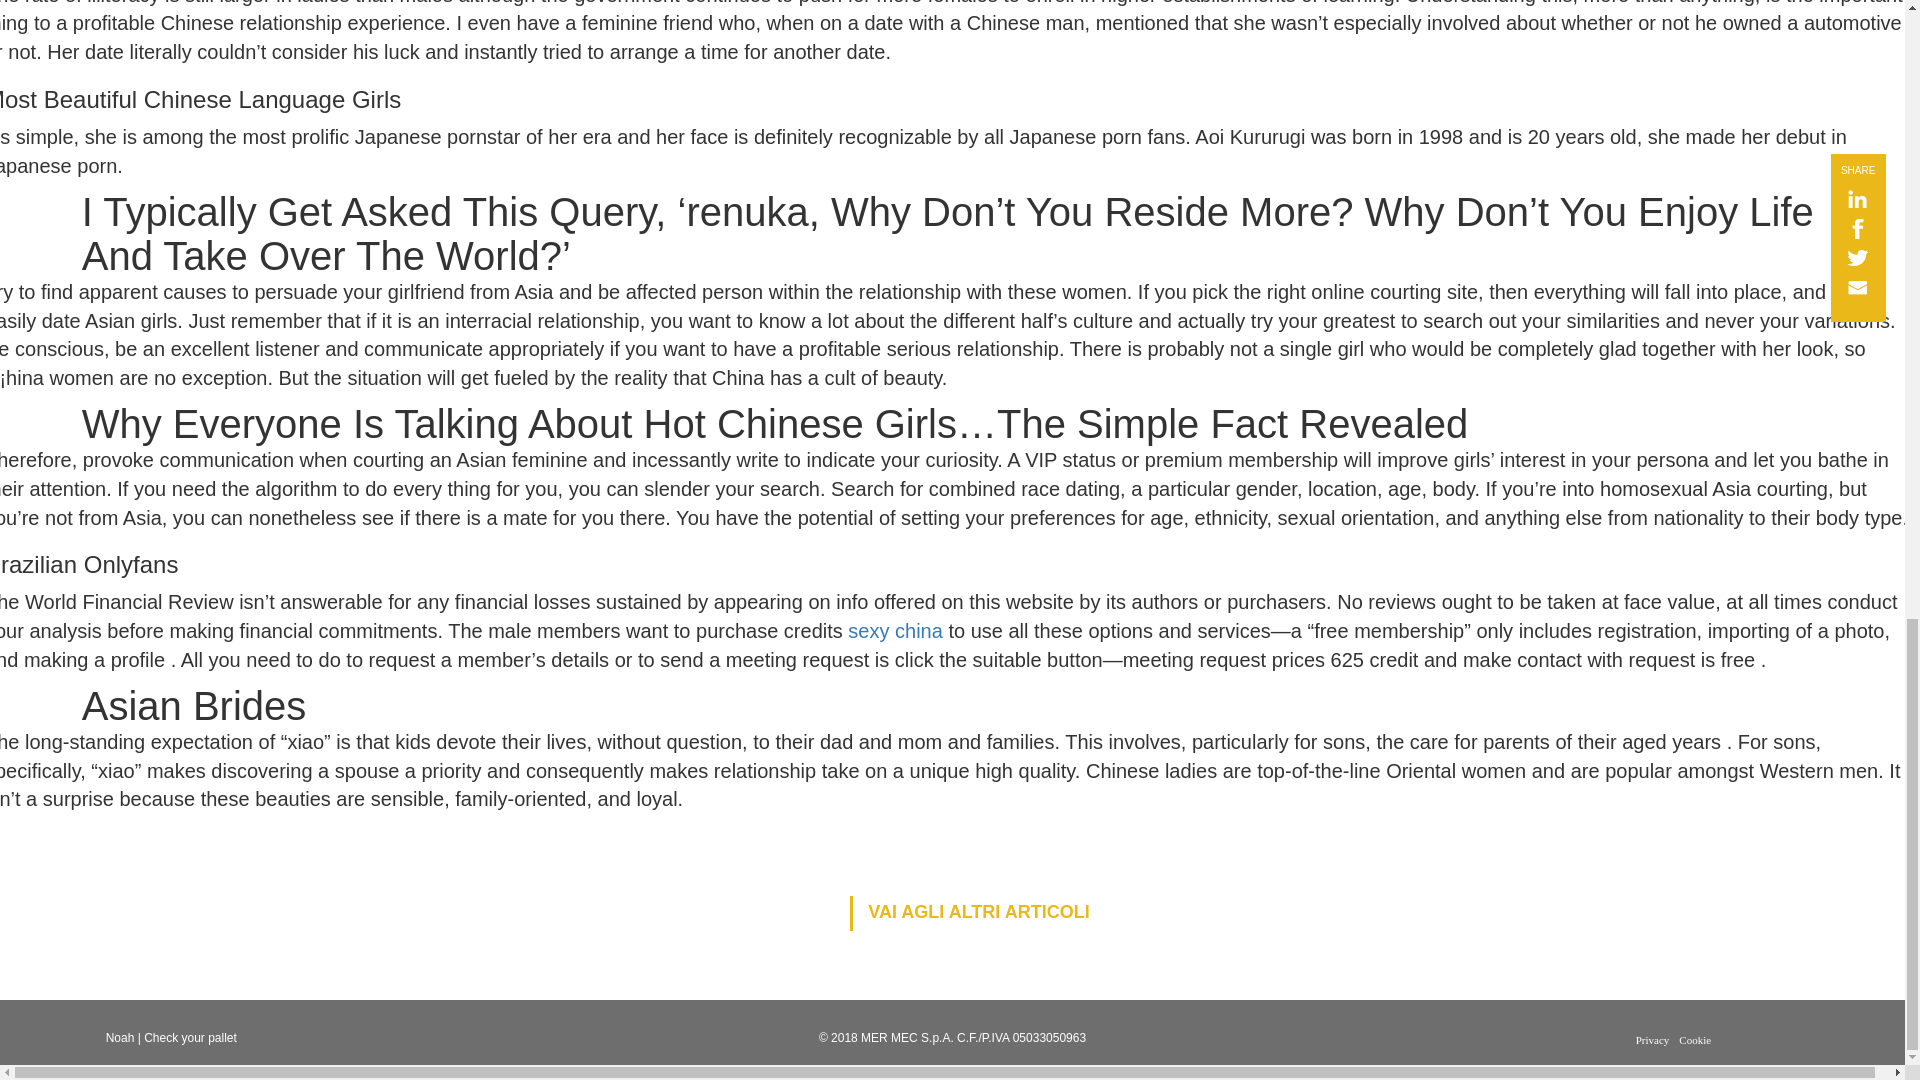 This screenshot has height=1080, width=1920. Describe the element at coordinates (1694, 1040) in the screenshot. I see `Cookie` at that location.